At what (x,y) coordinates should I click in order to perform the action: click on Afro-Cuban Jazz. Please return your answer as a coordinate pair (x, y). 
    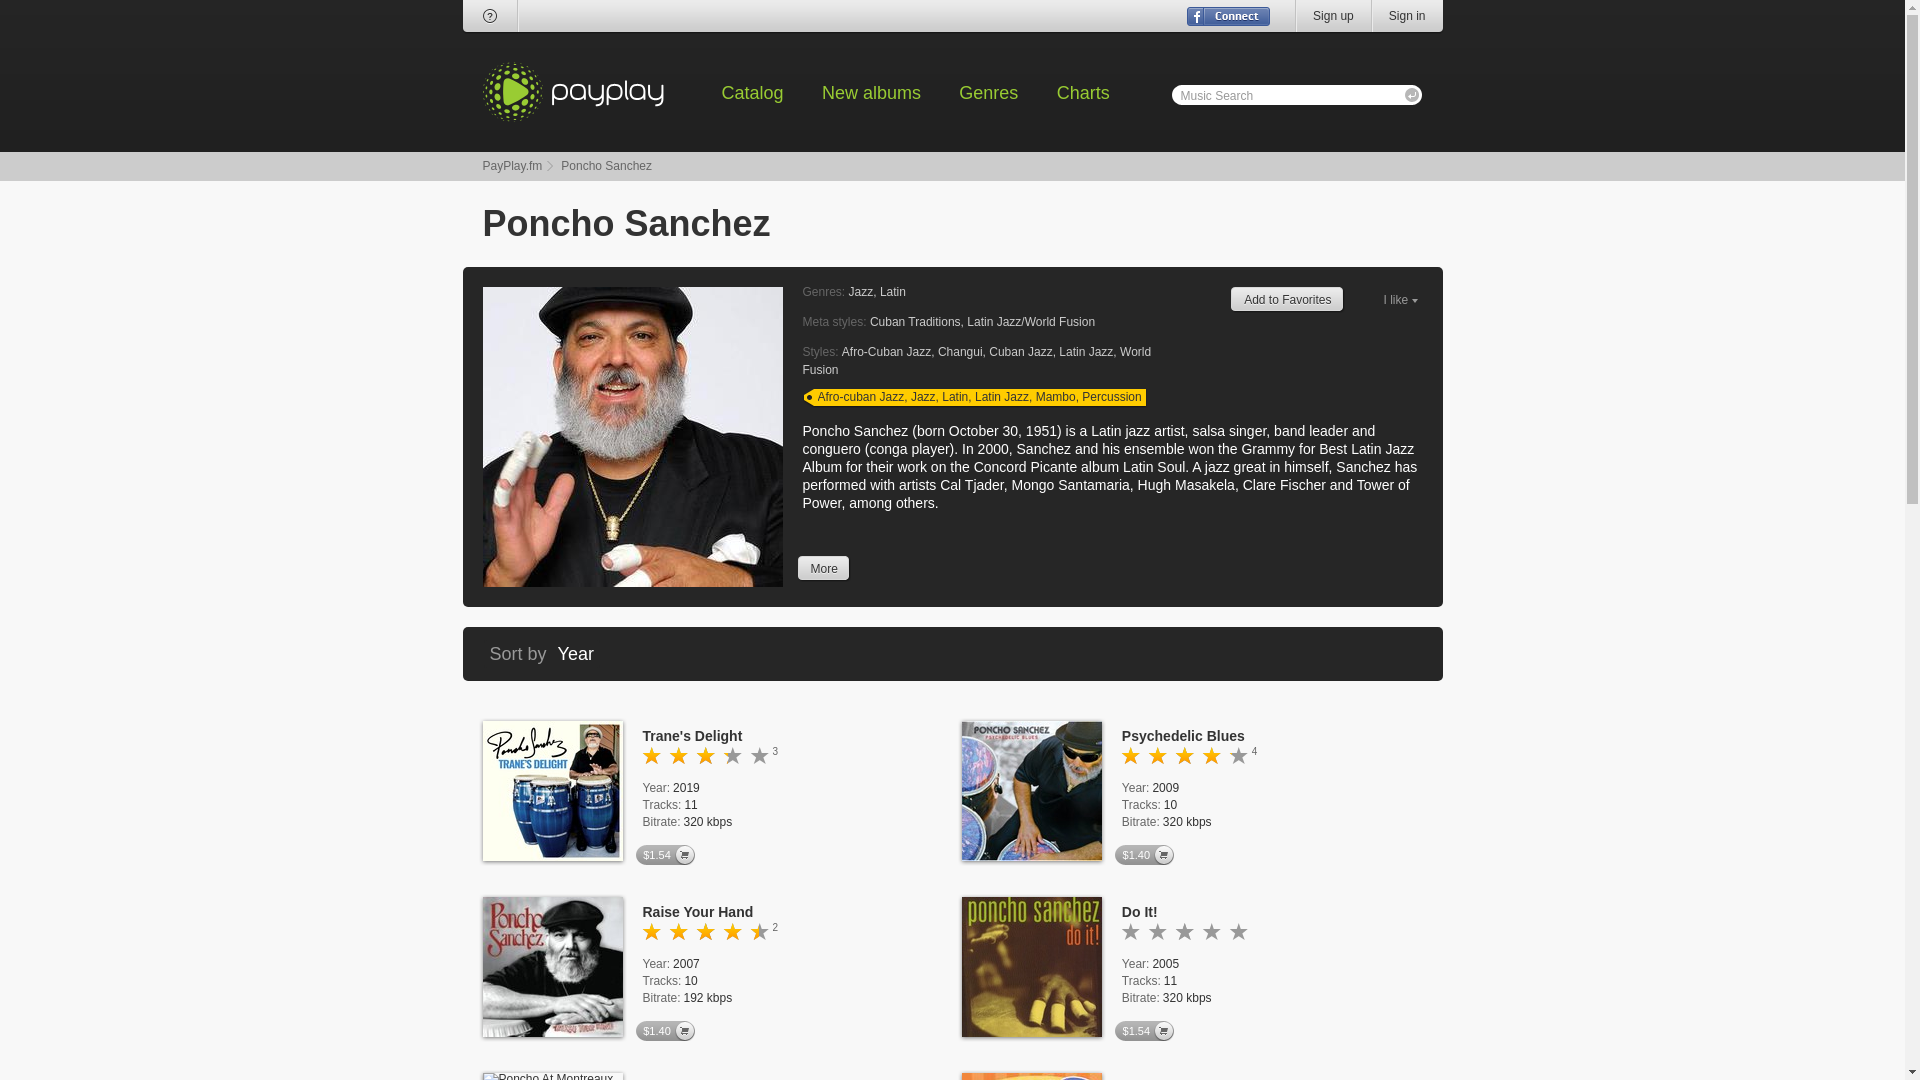
    Looking at the image, I should click on (886, 351).